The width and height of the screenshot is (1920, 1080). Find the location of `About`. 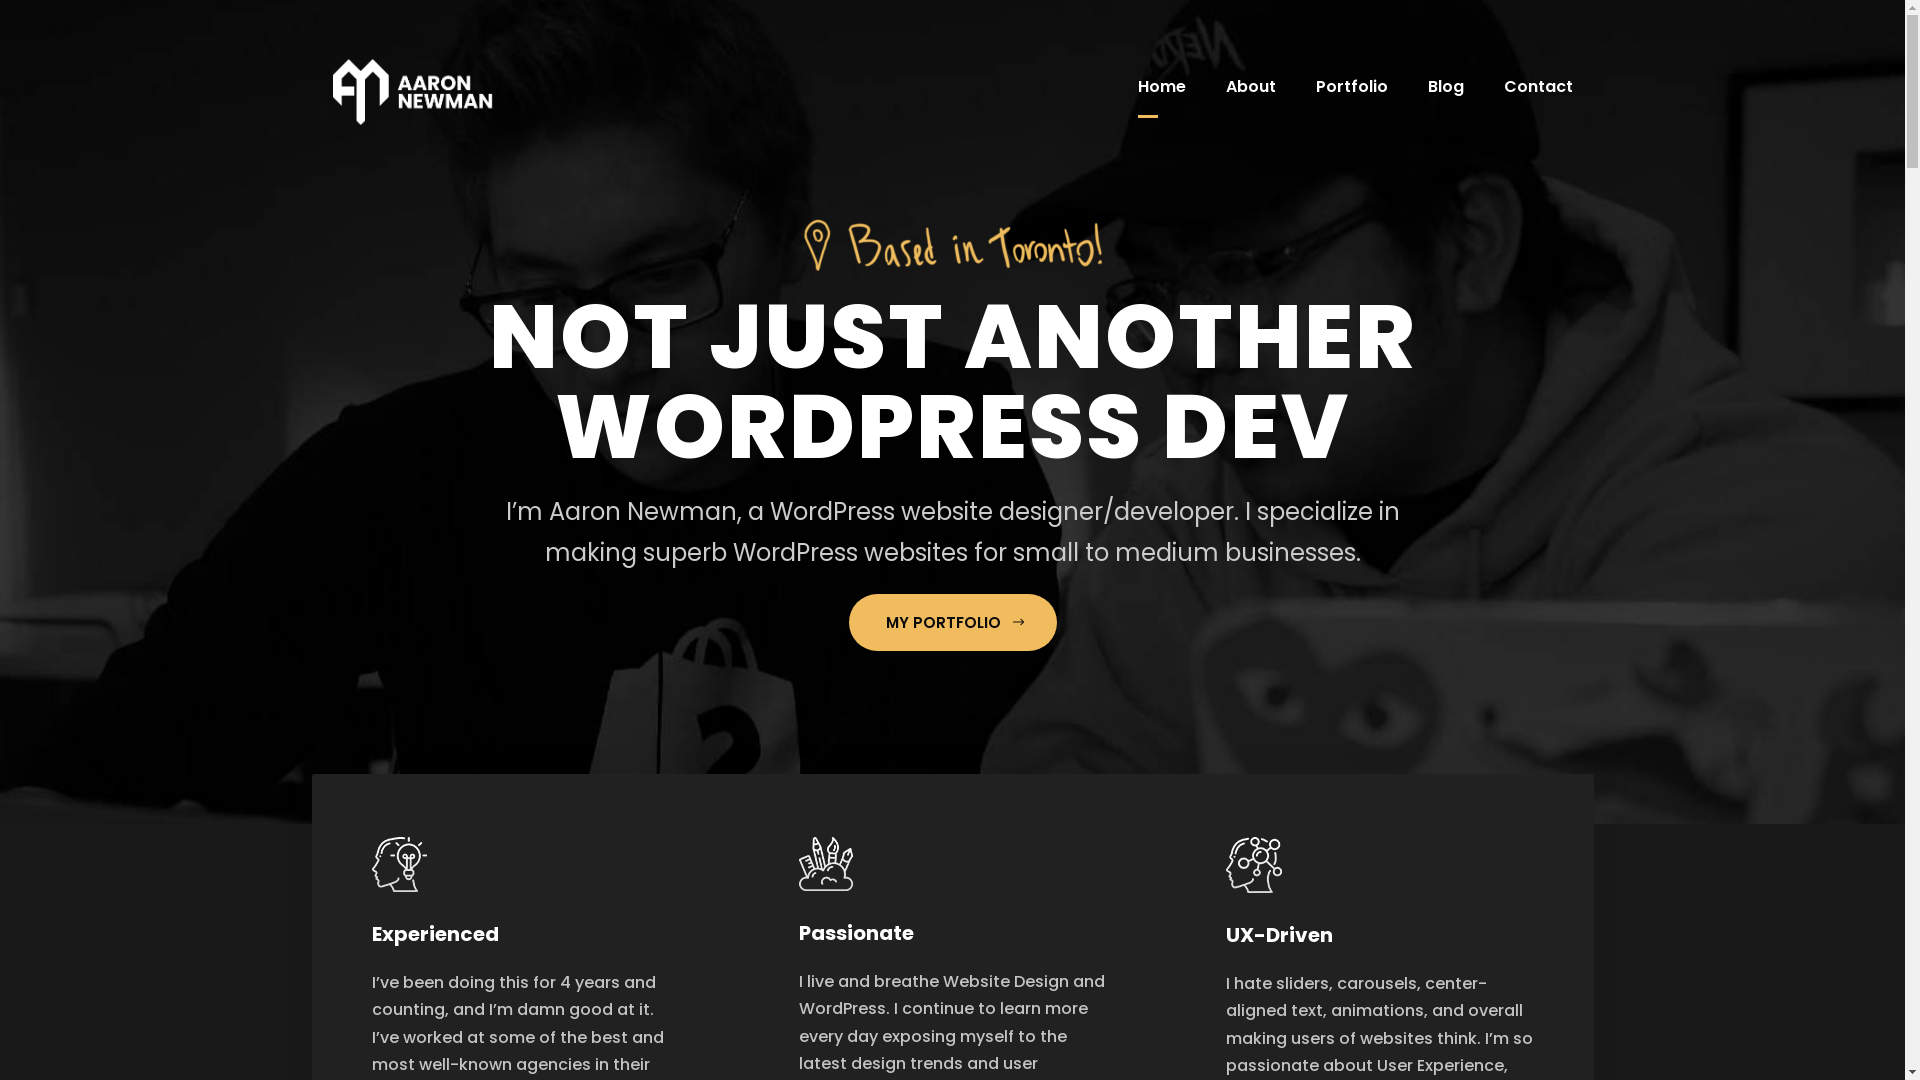

About is located at coordinates (1251, 96).